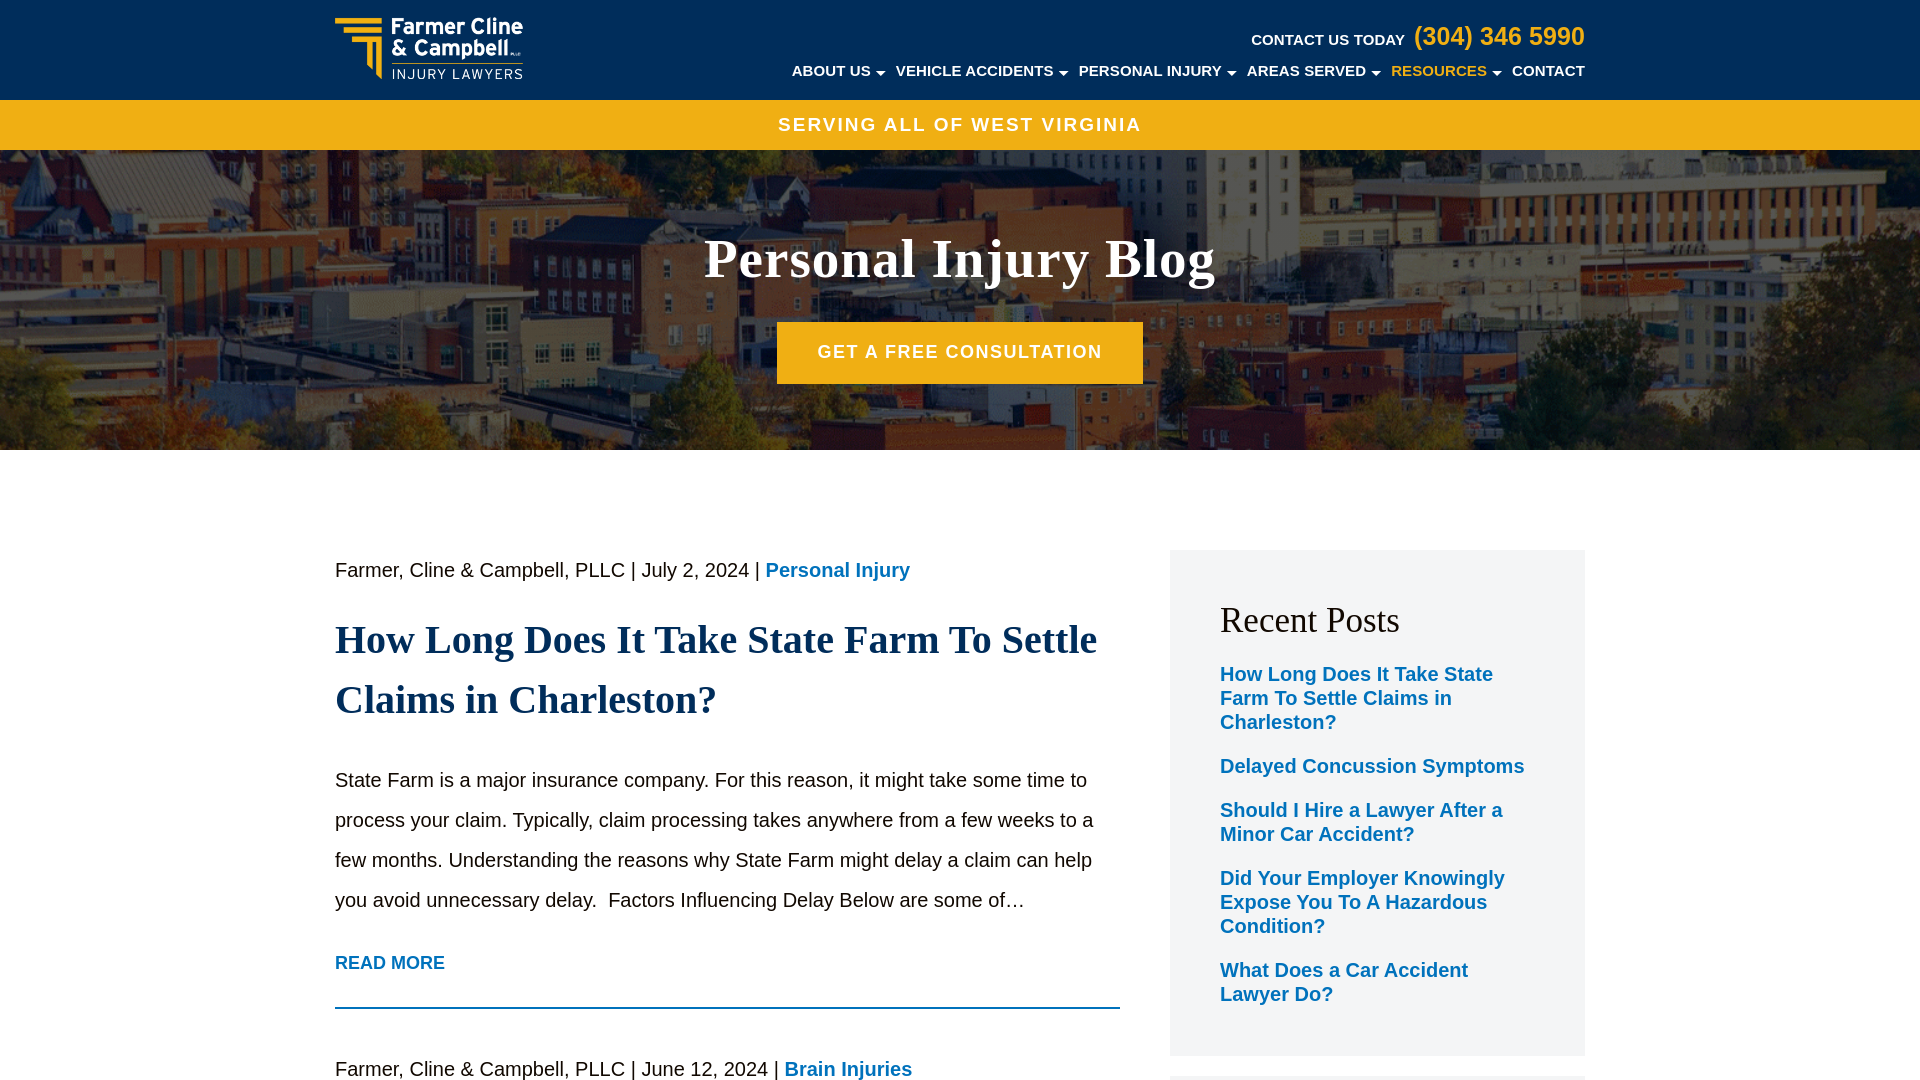 Image resolution: width=1920 pixels, height=1080 pixels. Describe the element at coordinates (960, 352) in the screenshot. I see `GET A FREE CONSULTATION` at that location.